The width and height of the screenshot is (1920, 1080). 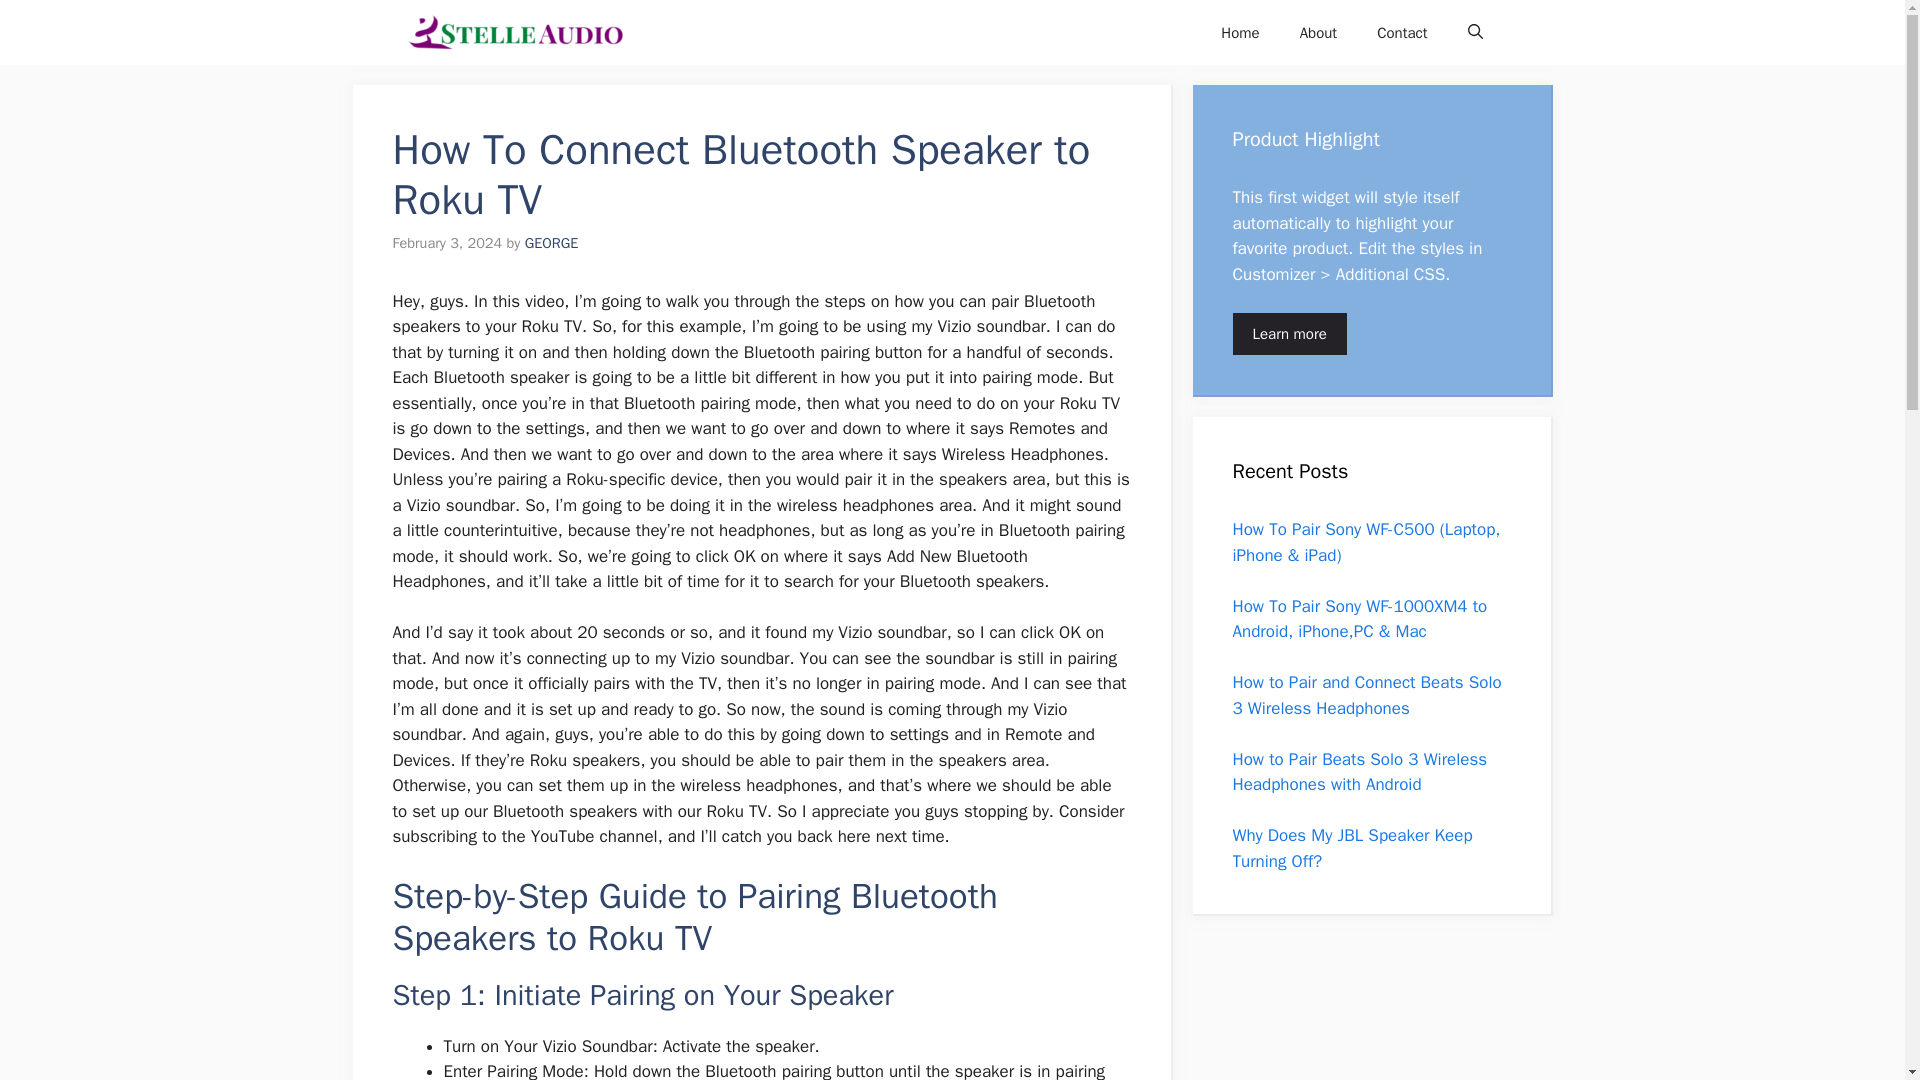 What do you see at coordinates (1352, 848) in the screenshot?
I see `Why Does My JBL Speaker Keep Turning Off?` at bounding box center [1352, 848].